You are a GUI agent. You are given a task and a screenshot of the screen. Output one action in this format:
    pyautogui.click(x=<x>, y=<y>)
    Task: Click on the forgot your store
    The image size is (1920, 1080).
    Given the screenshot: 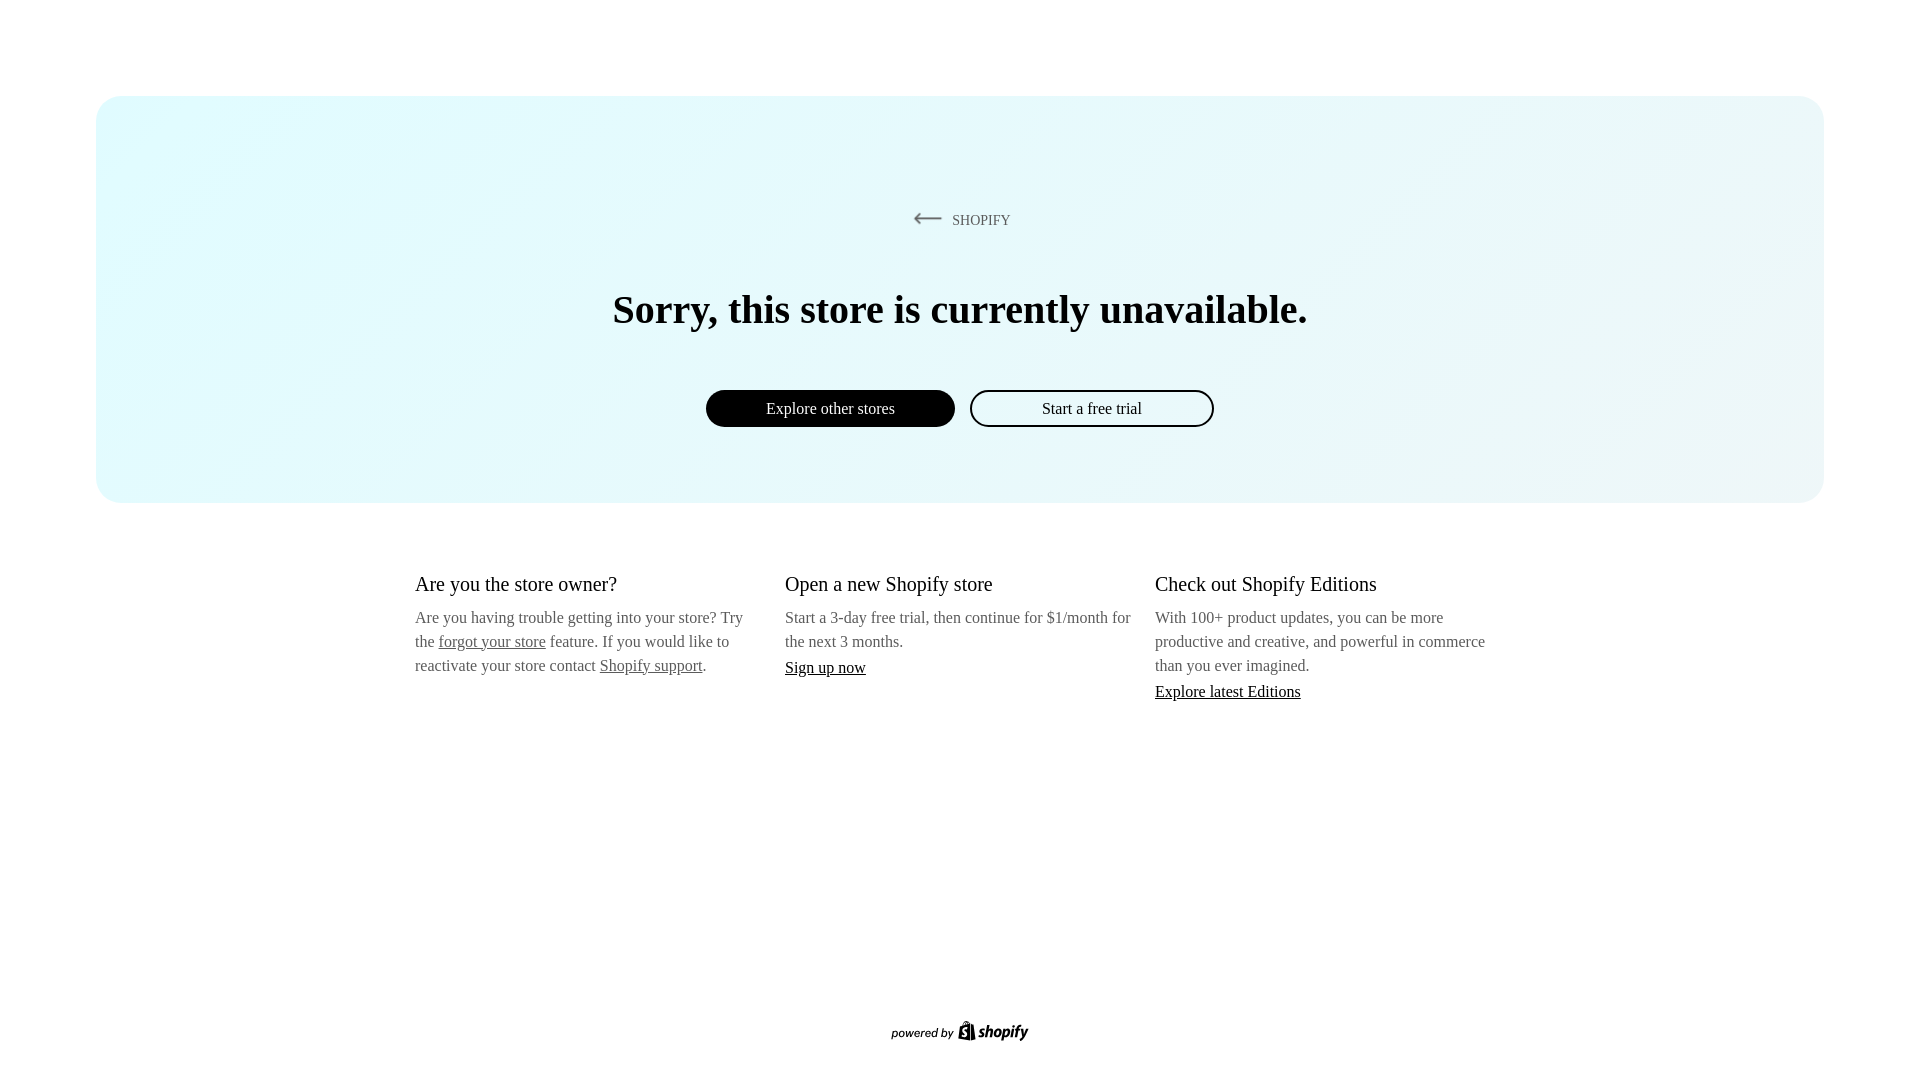 What is the action you would take?
    pyautogui.click(x=492, y=641)
    